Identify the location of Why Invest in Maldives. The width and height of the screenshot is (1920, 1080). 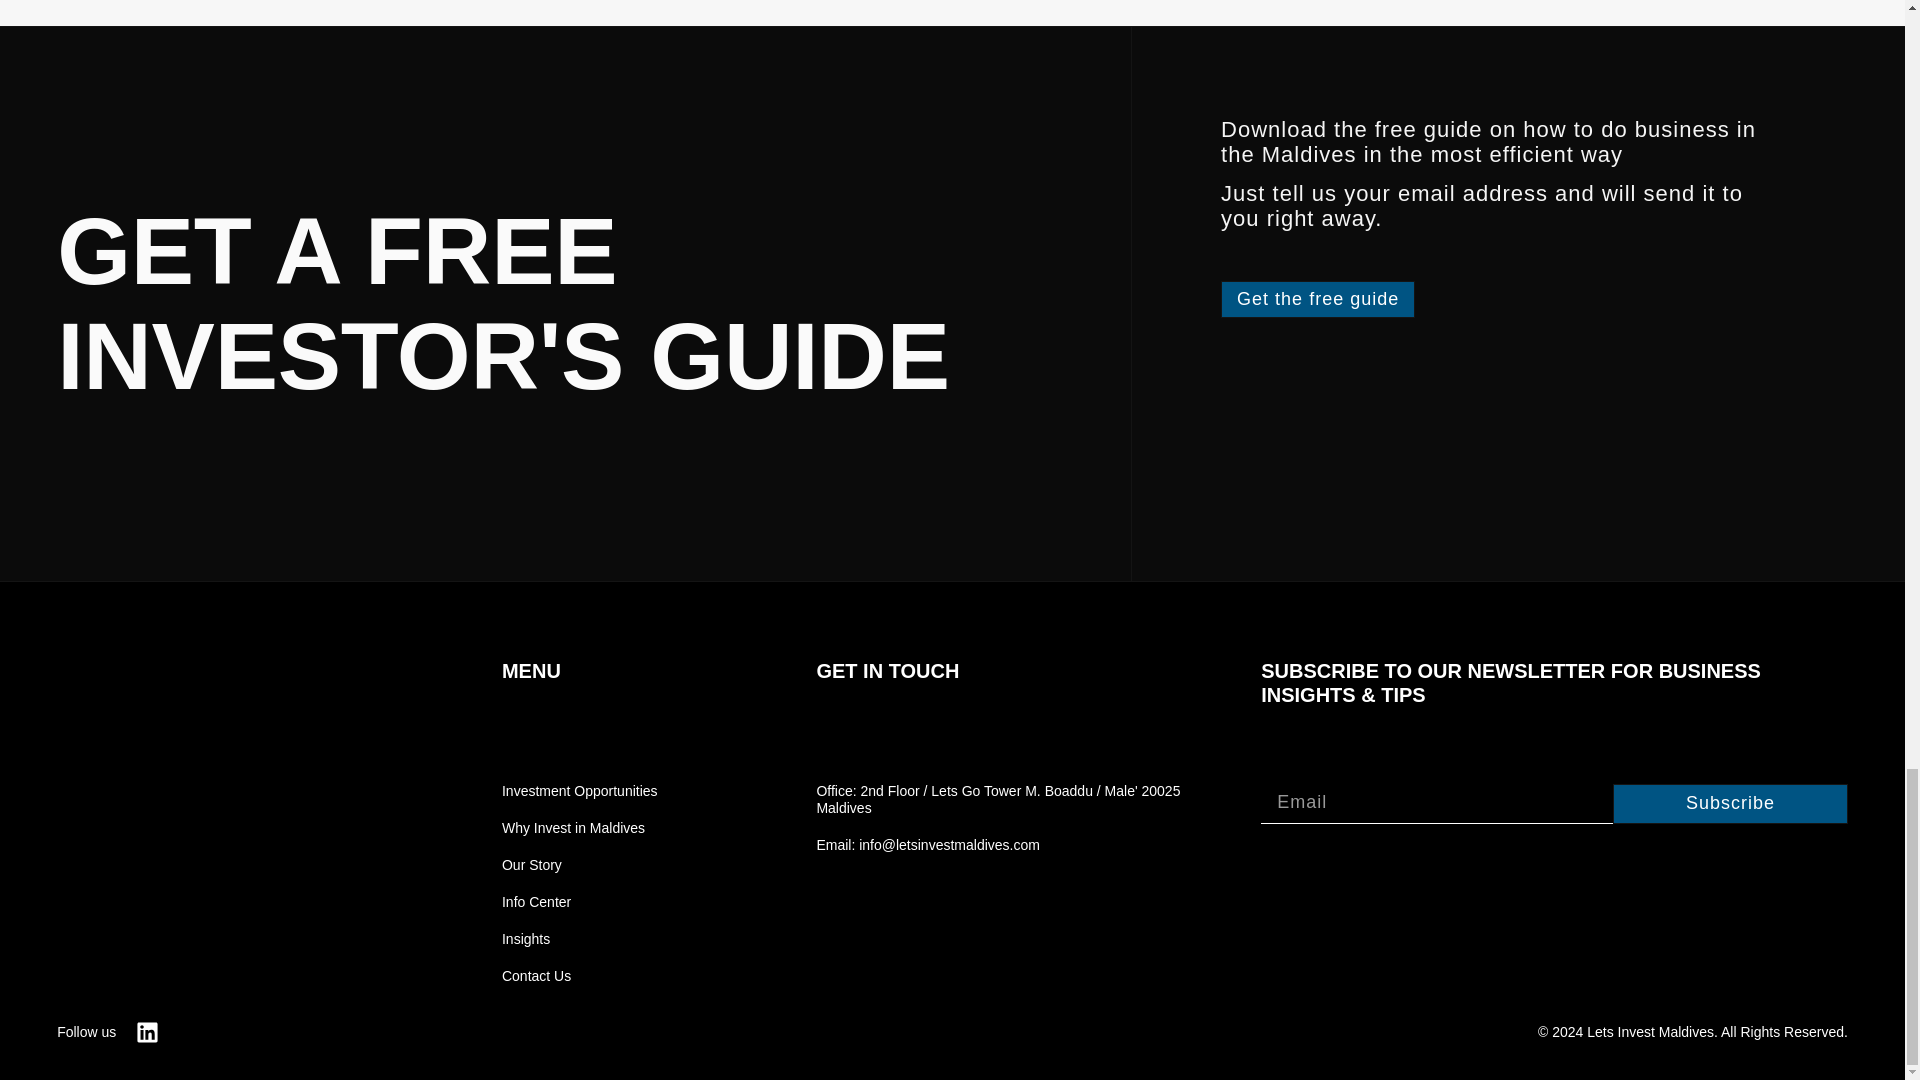
(632, 828).